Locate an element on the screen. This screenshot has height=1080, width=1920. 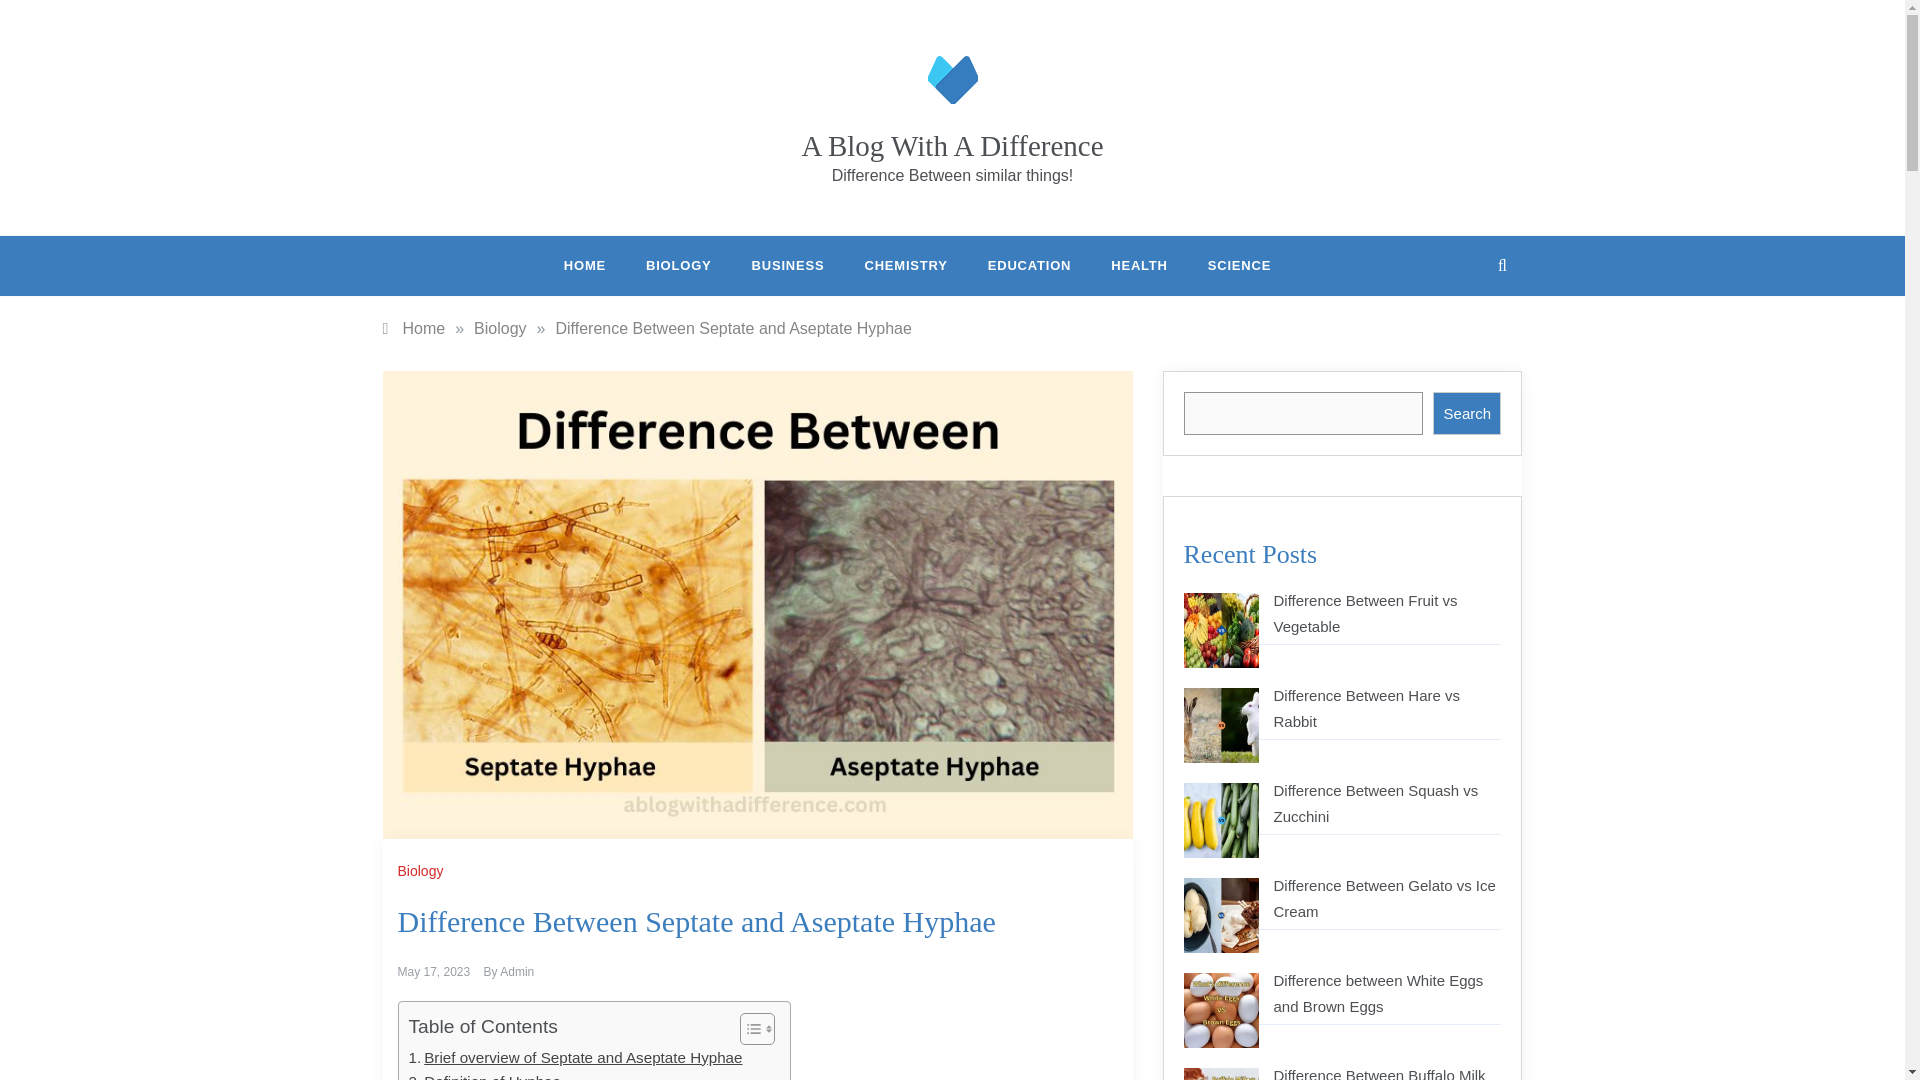
BUSINESS is located at coordinates (788, 266).